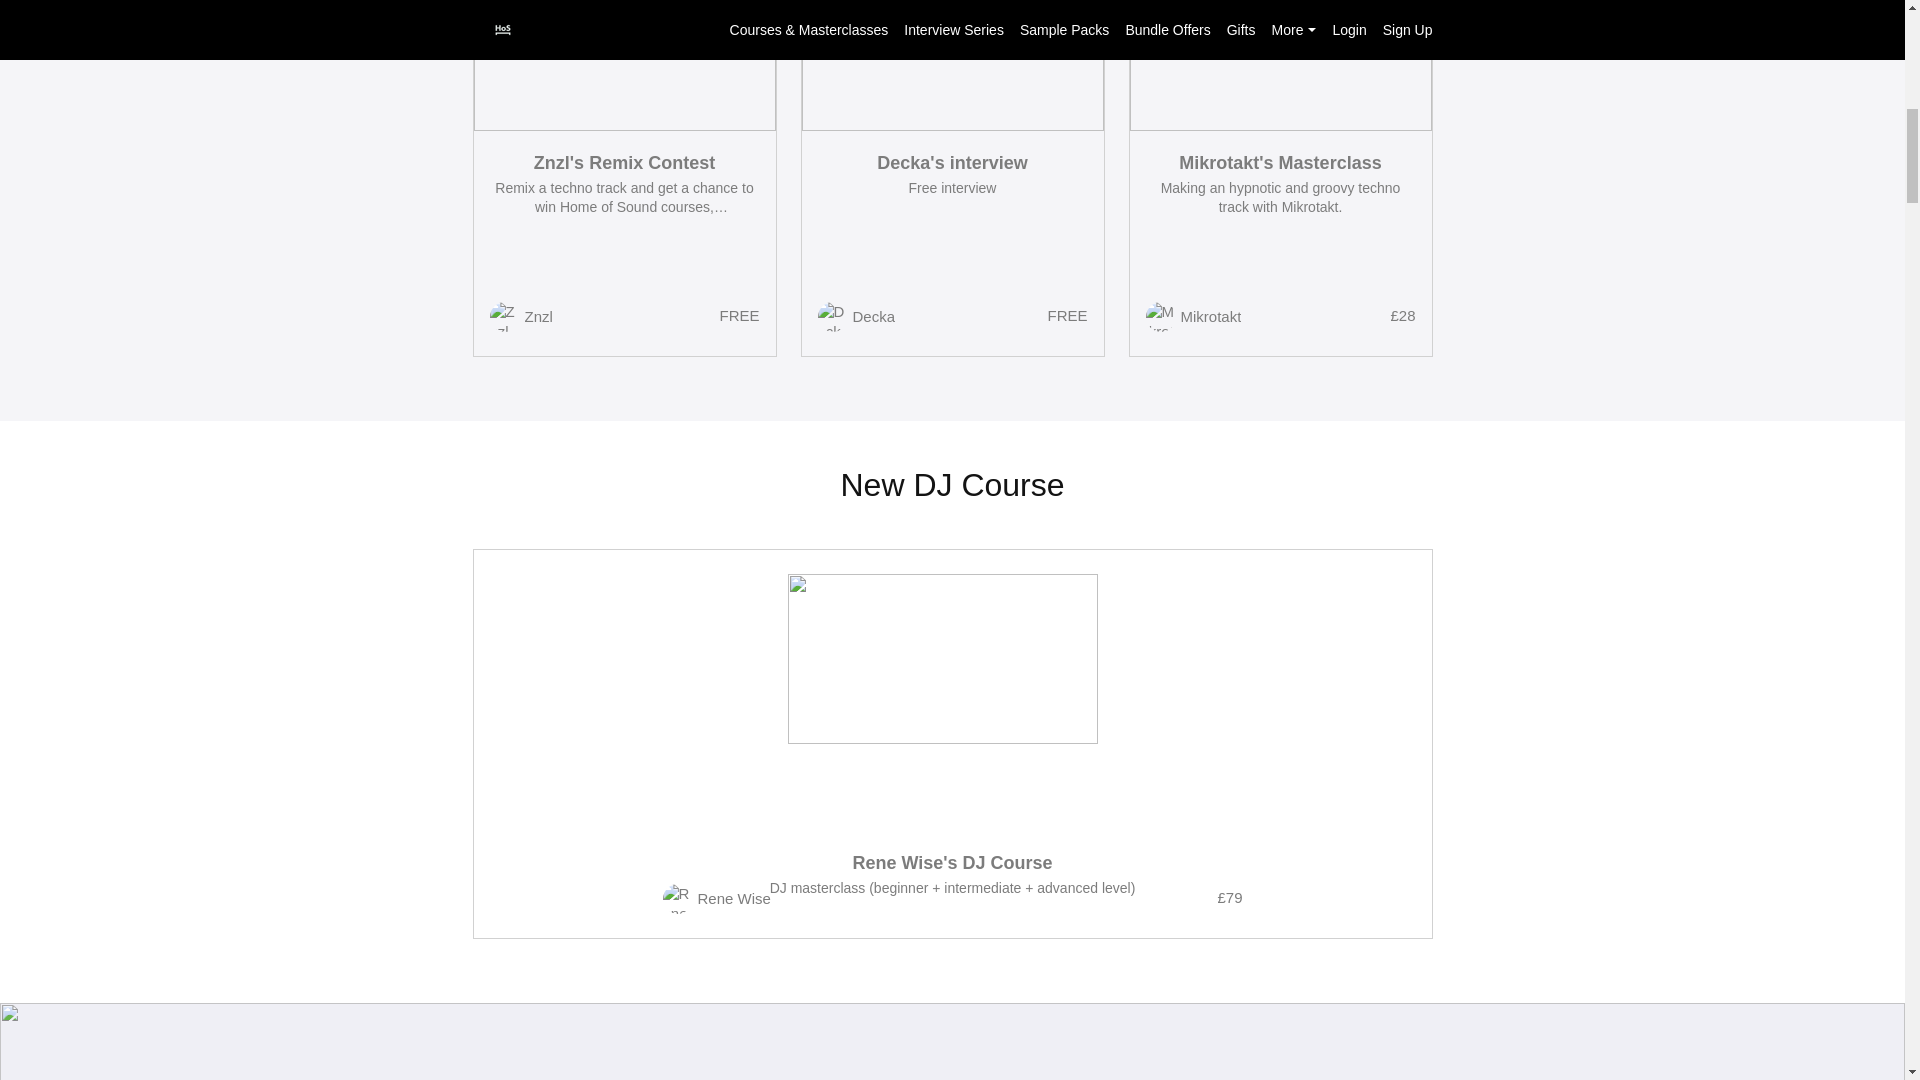  Describe the element at coordinates (624, 162) in the screenshot. I see `Znzl's Remix Contest` at that location.